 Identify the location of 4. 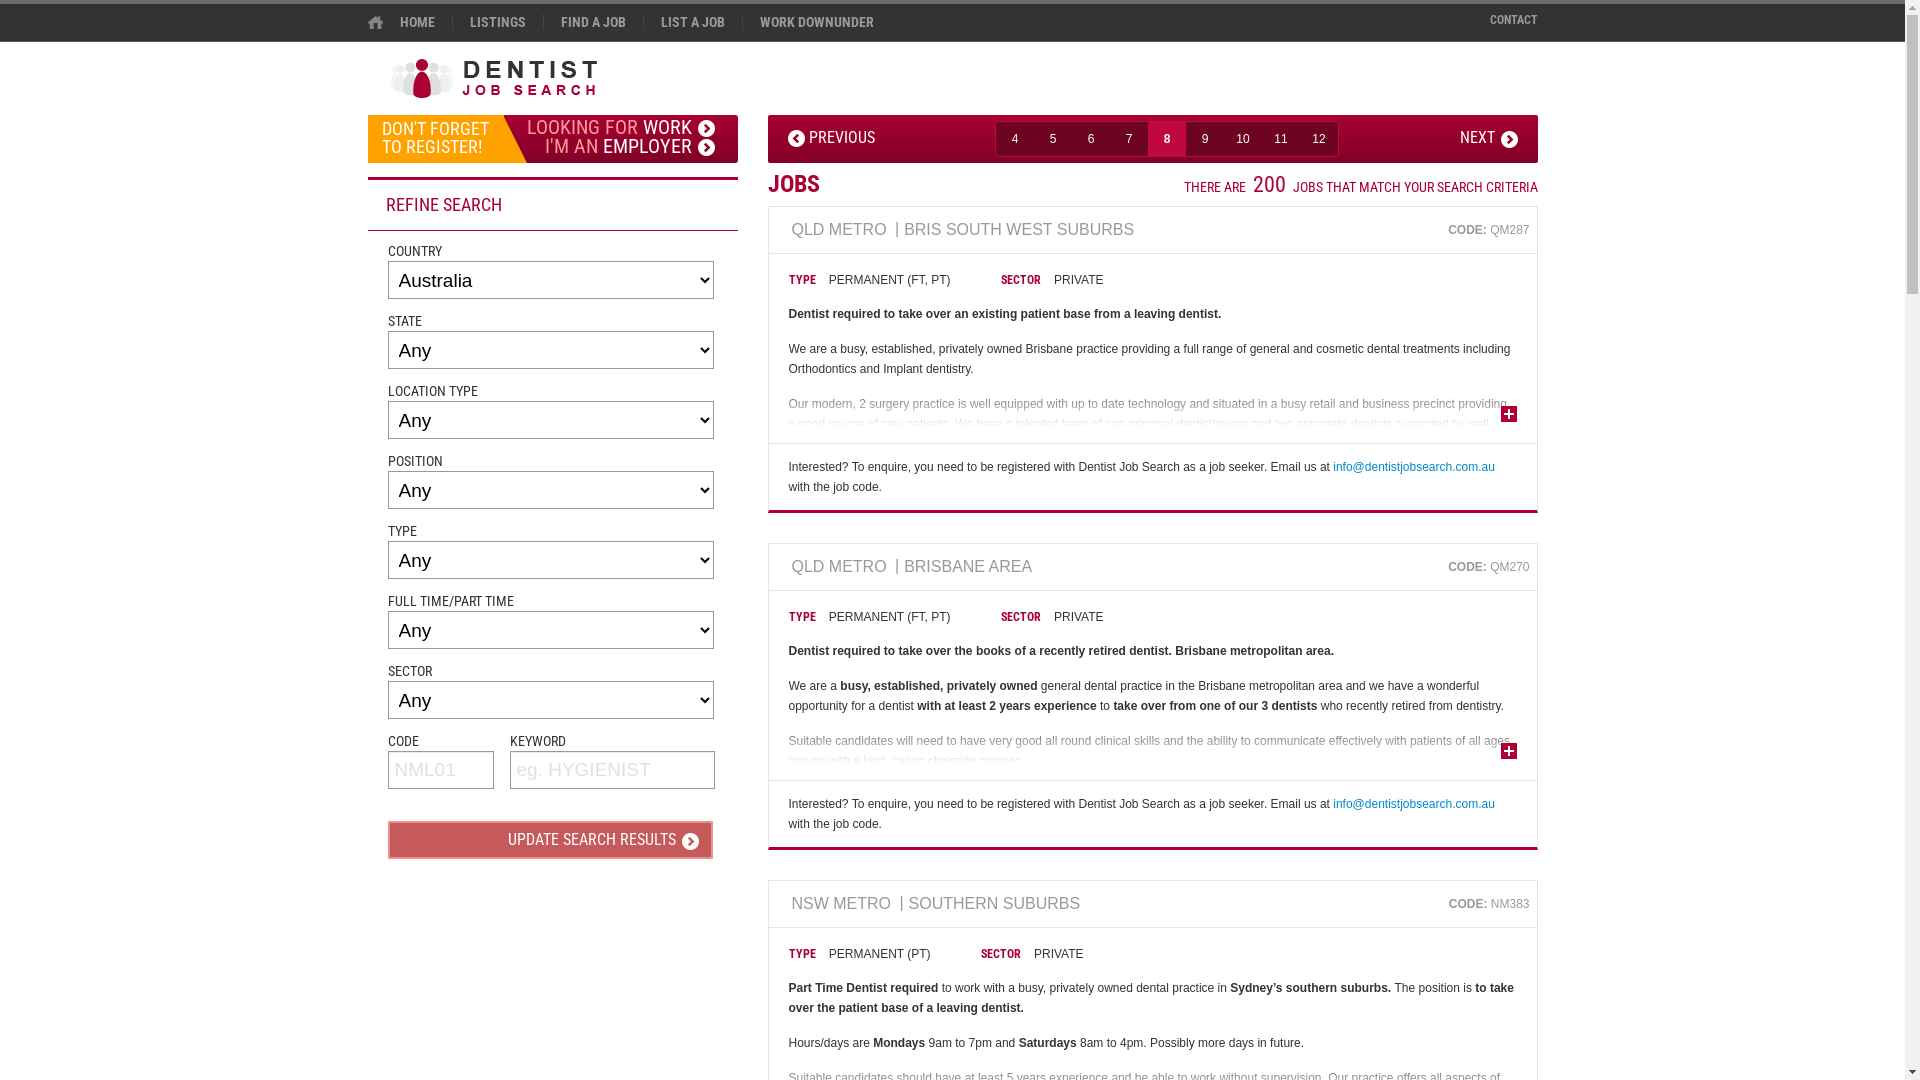
(1015, 138).